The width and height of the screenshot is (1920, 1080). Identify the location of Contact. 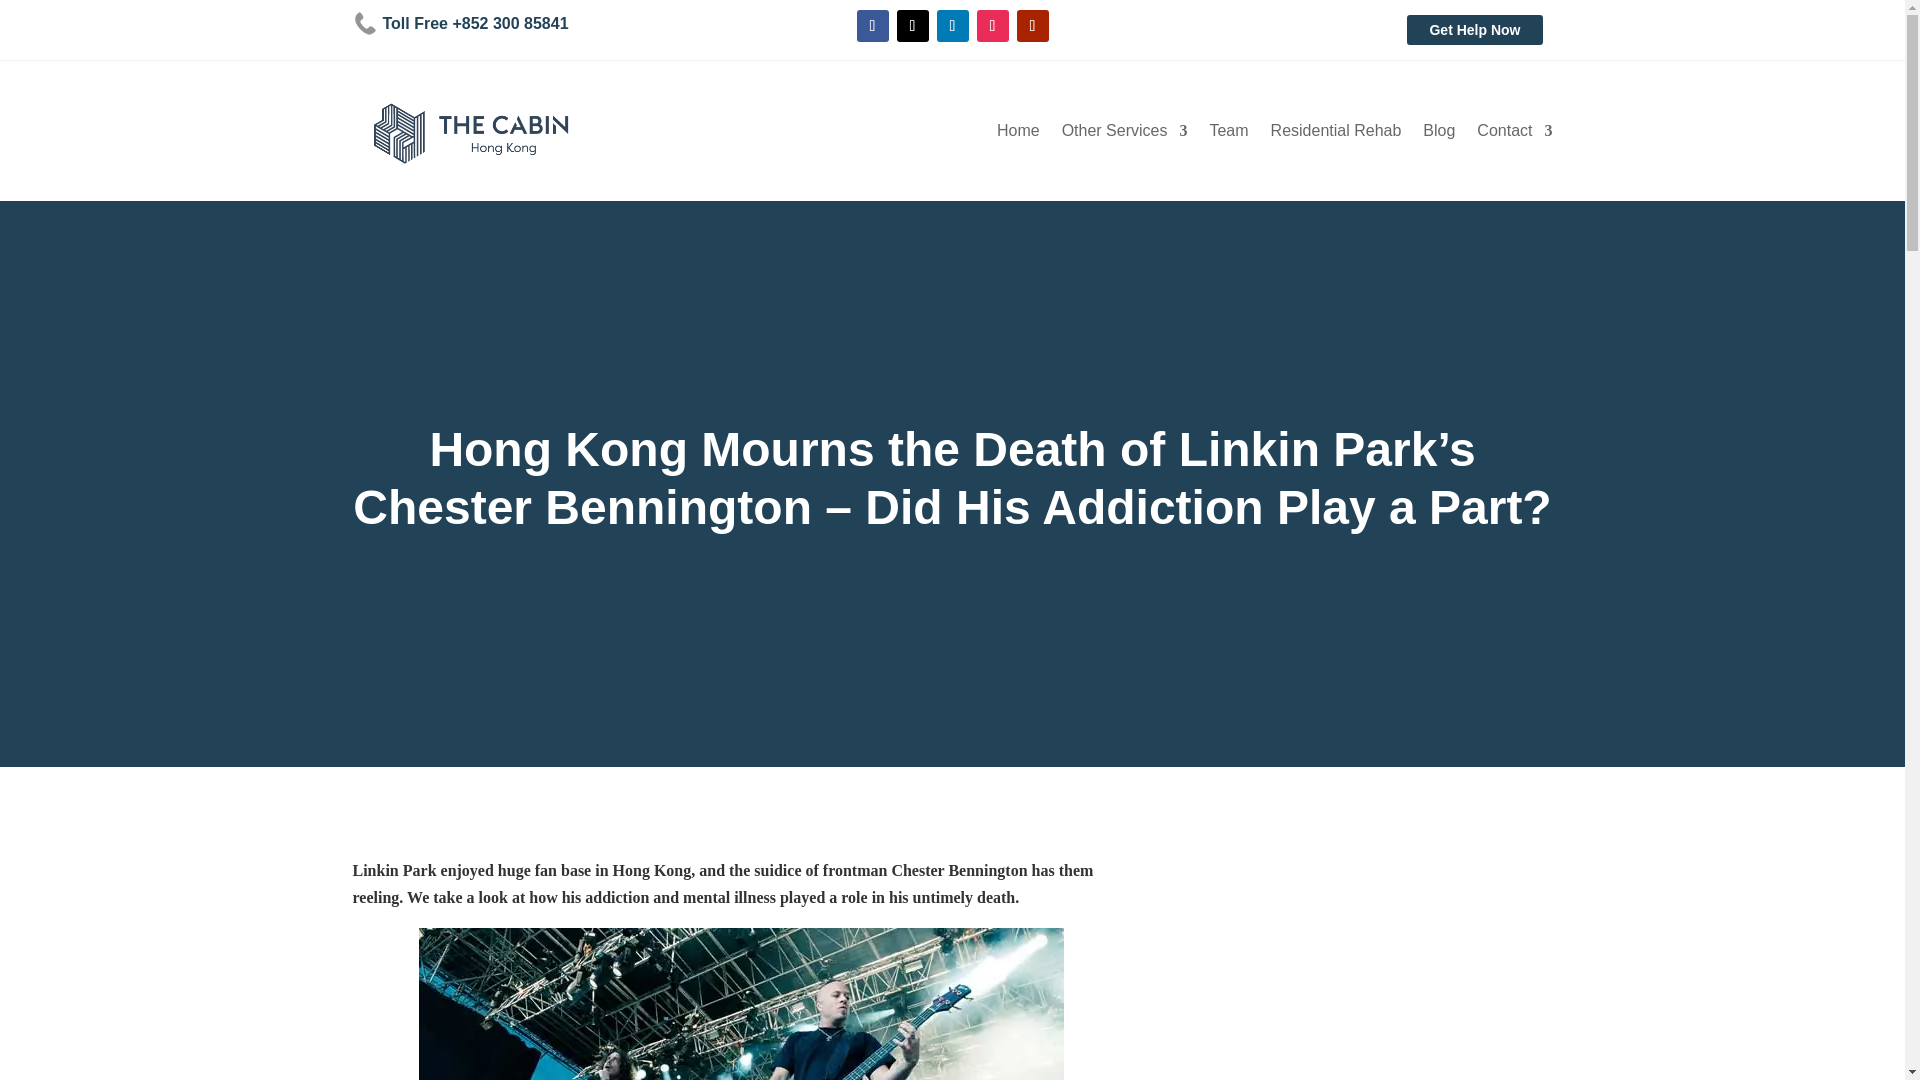
(1514, 134).